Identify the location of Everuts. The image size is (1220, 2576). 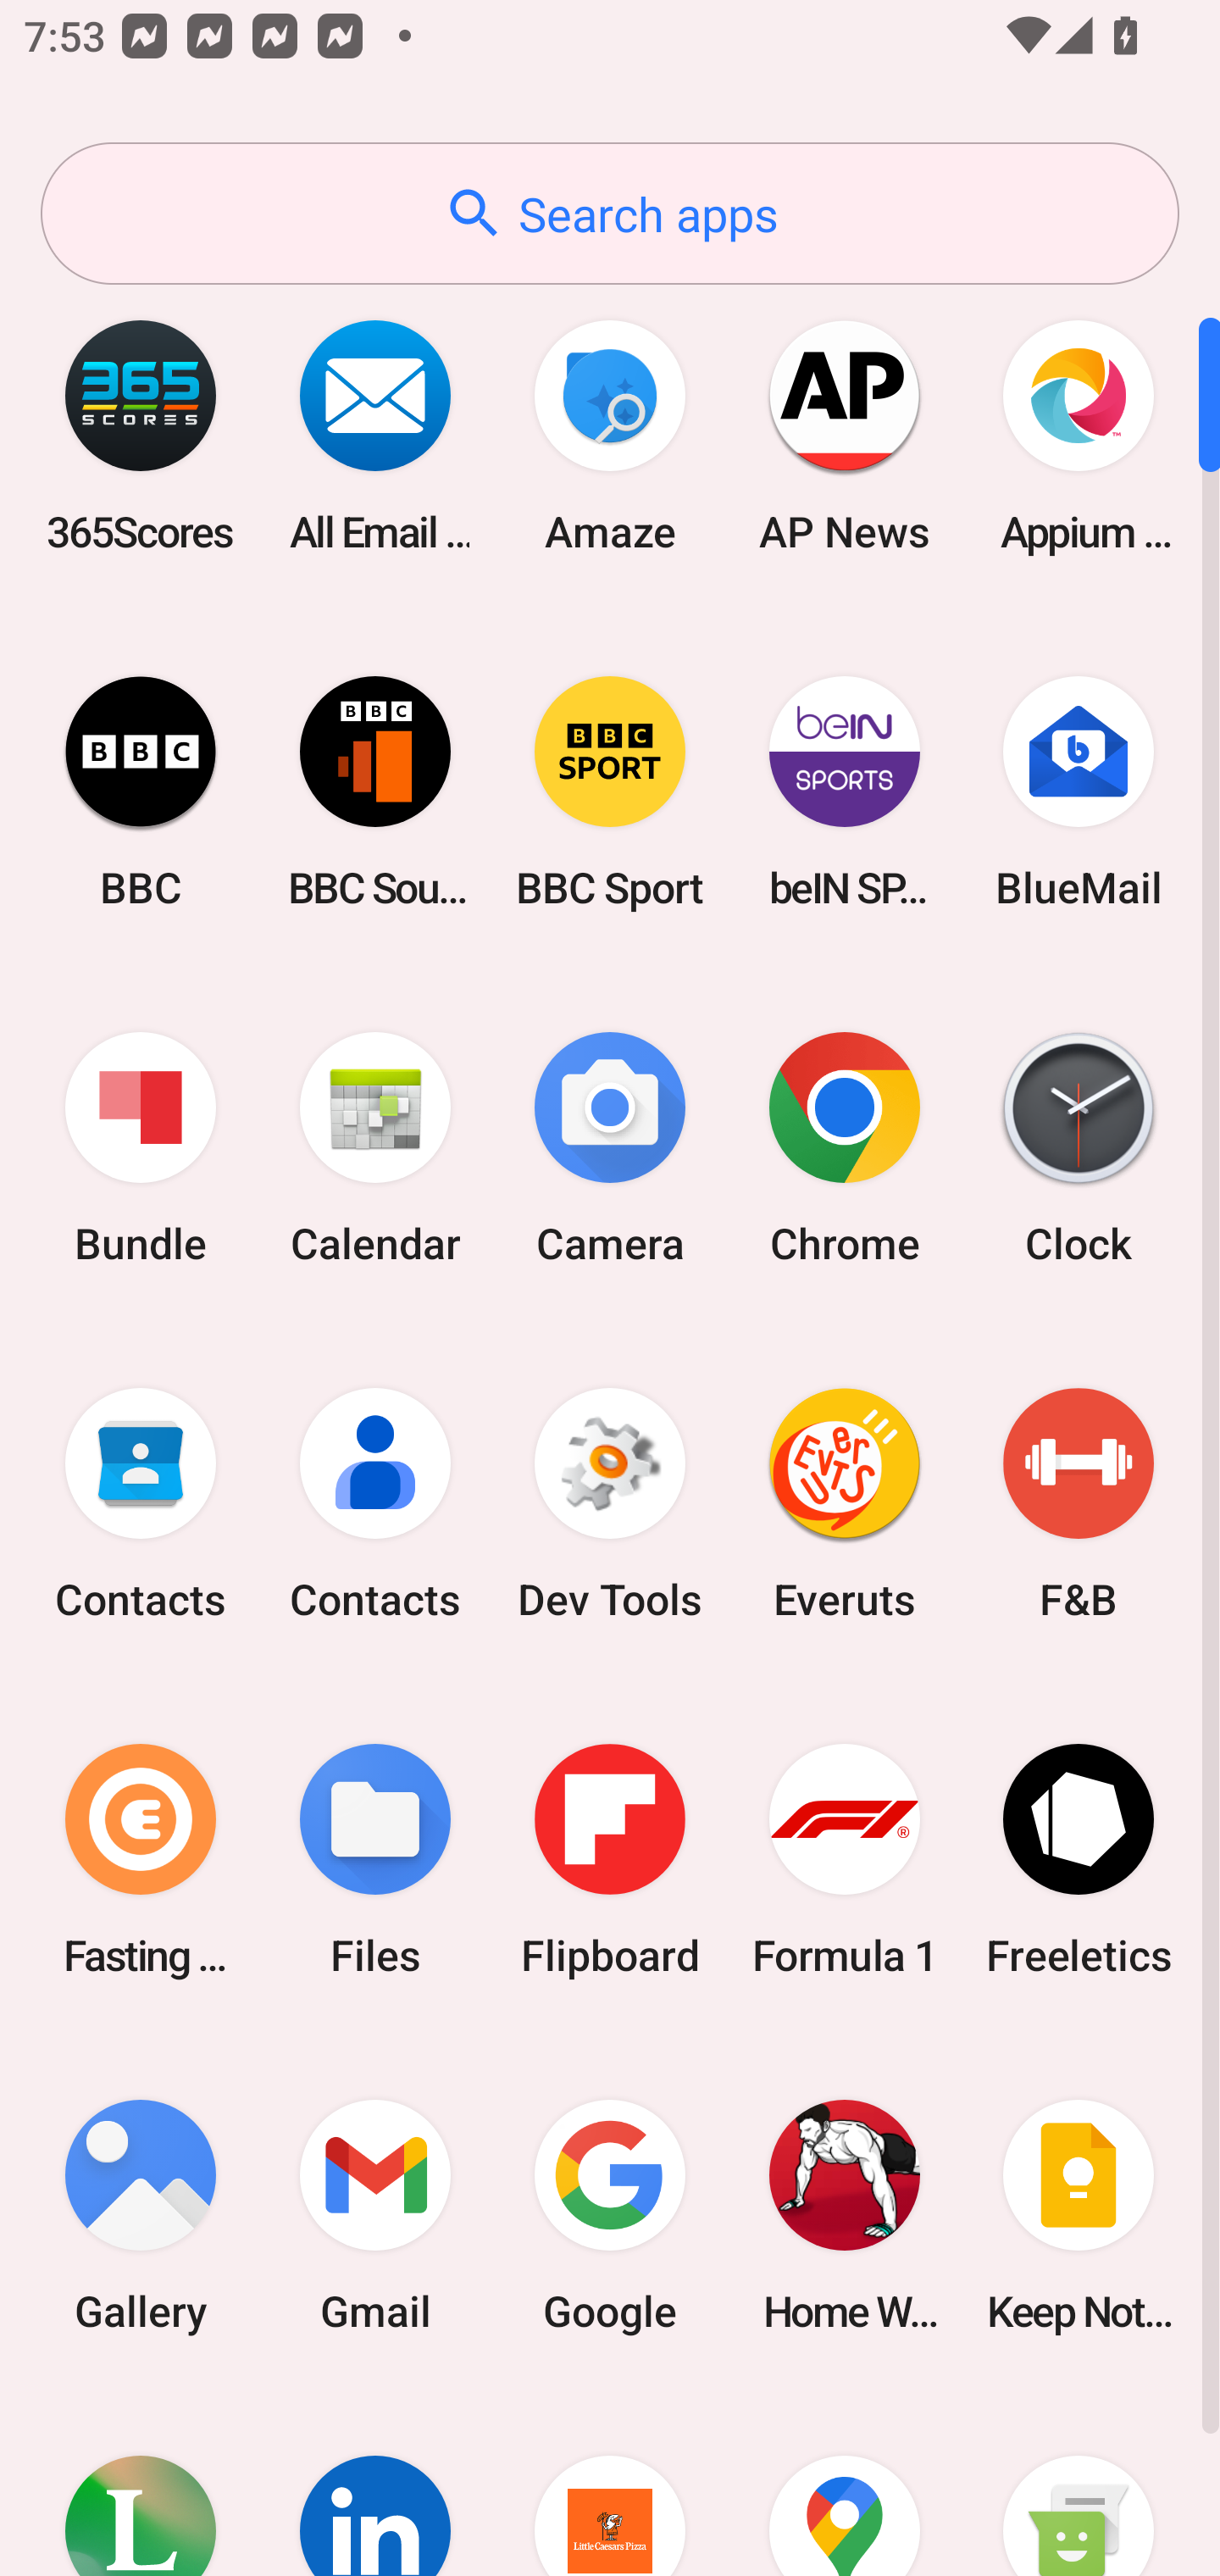
(844, 1504).